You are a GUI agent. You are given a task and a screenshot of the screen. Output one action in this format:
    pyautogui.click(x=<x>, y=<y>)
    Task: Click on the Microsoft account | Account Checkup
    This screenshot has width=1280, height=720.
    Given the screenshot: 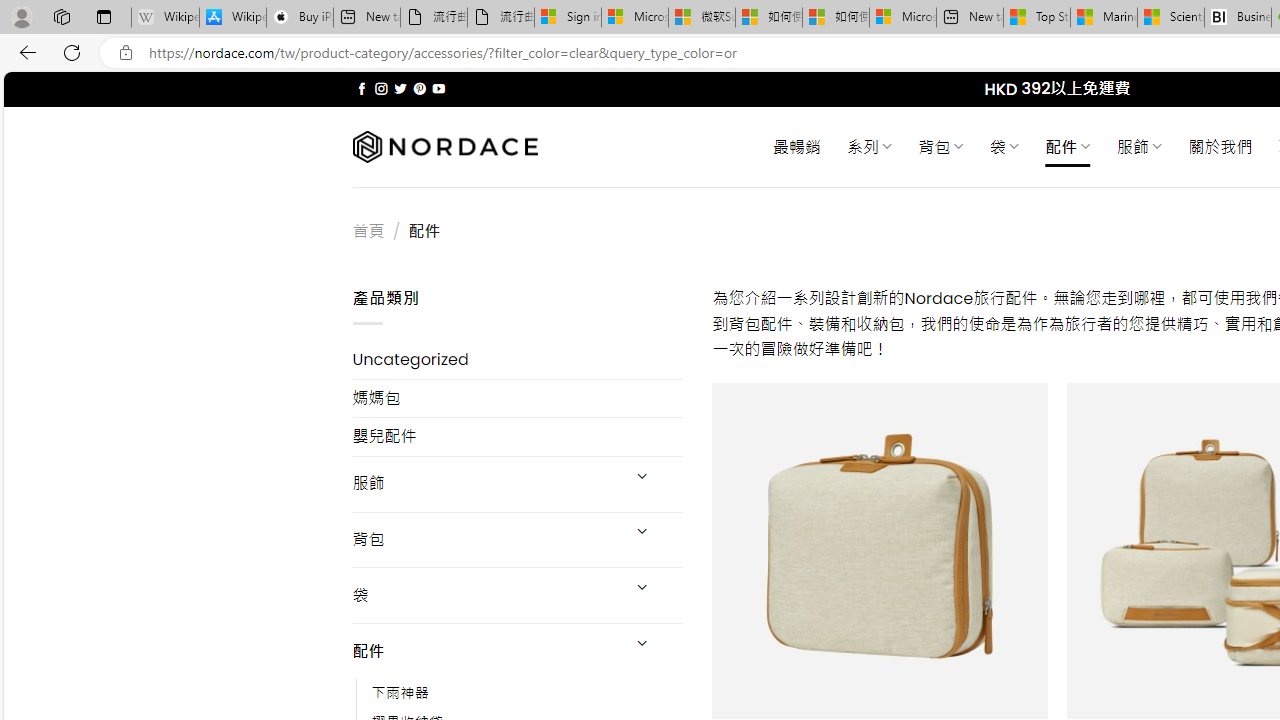 What is the action you would take?
    pyautogui.click(x=902, y=18)
    